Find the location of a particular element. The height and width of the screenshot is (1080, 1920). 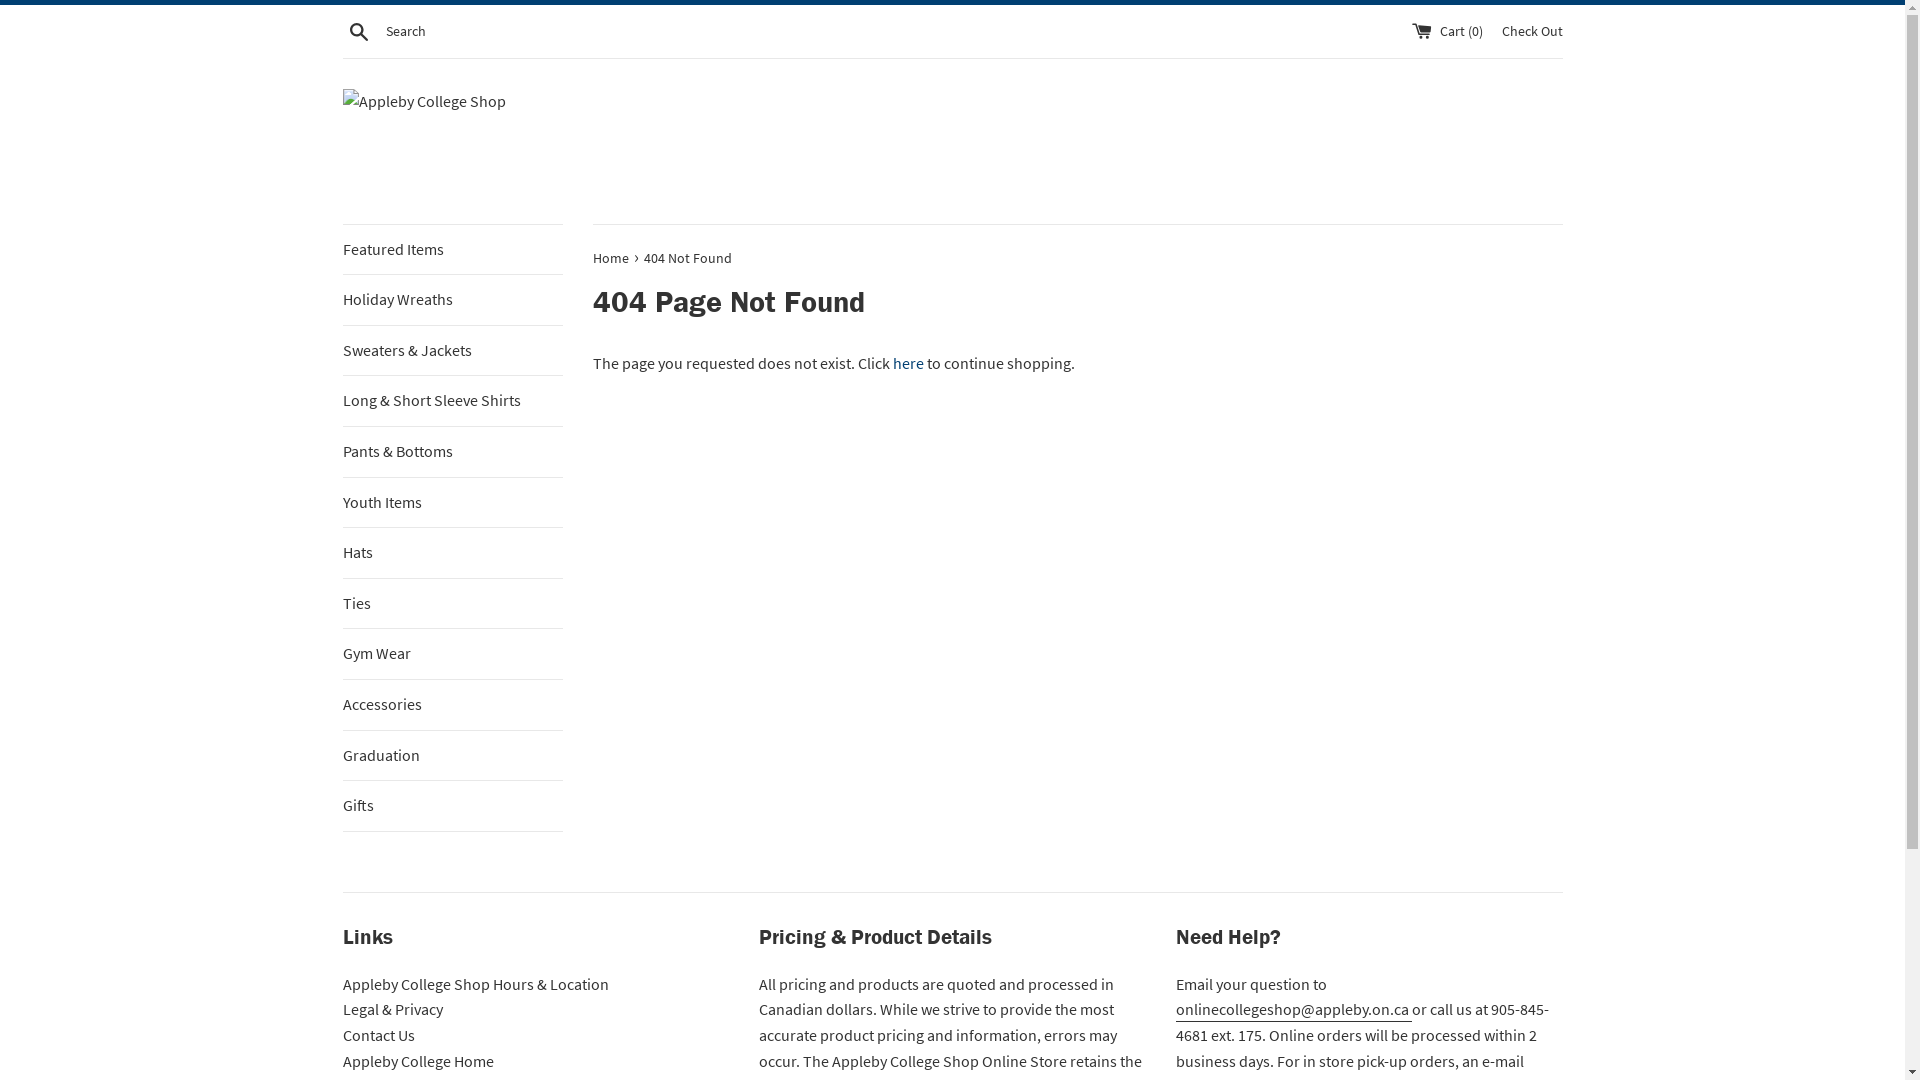

here is located at coordinates (908, 363).